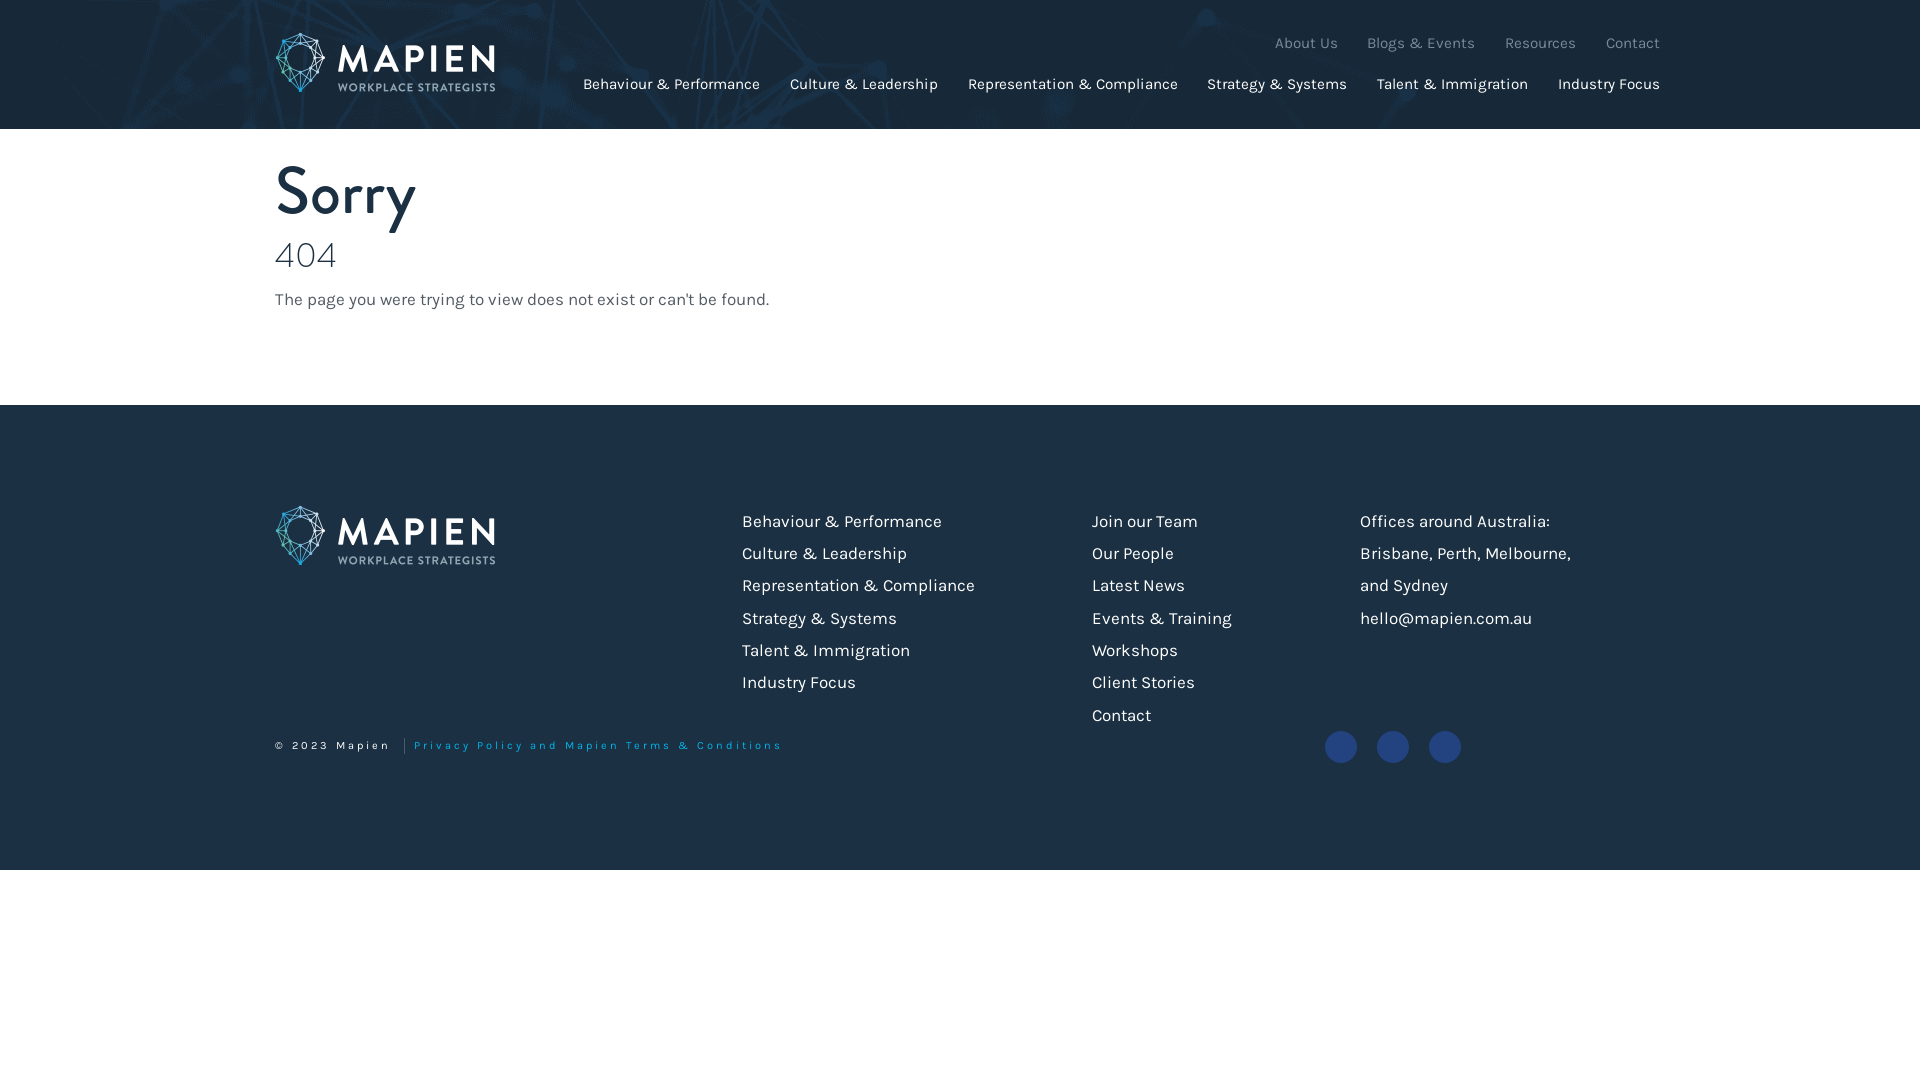 This screenshot has width=1920, height=1080. Describe the element at coordinates (1306, 43) in the screenshot. I see `About Us` at that location.